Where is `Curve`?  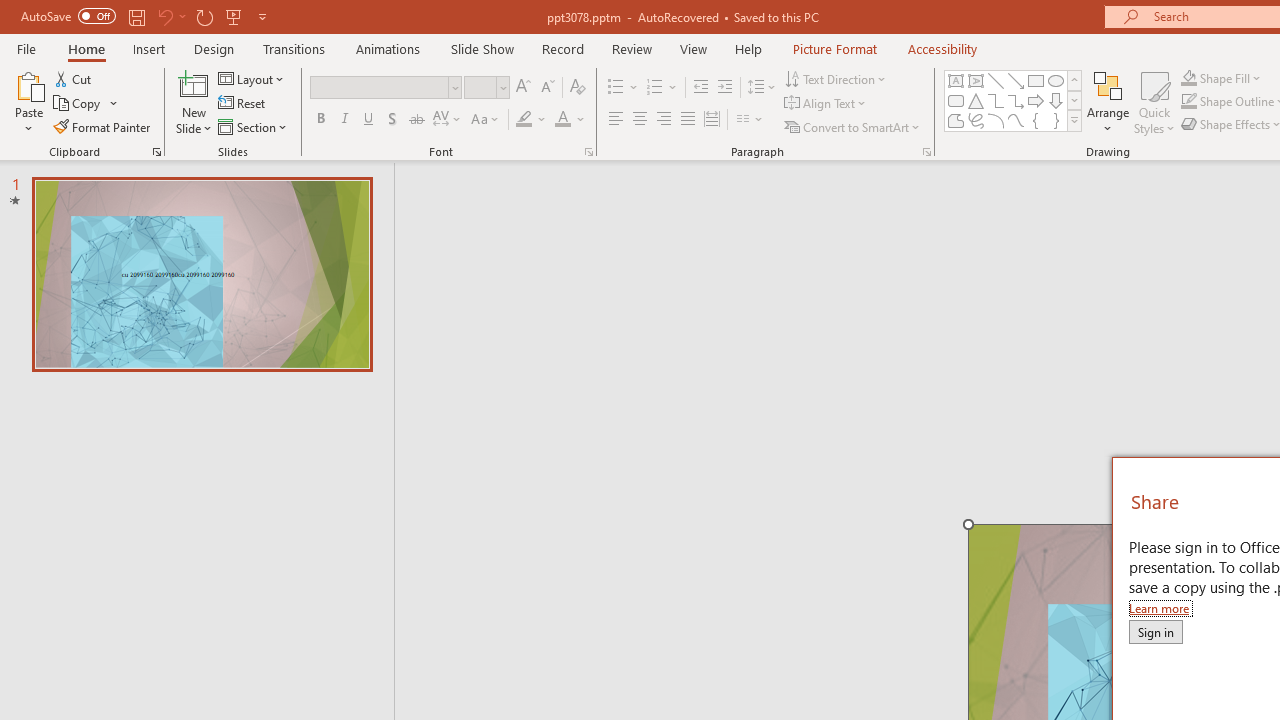
Curve is located at coordinates (1016, 120).